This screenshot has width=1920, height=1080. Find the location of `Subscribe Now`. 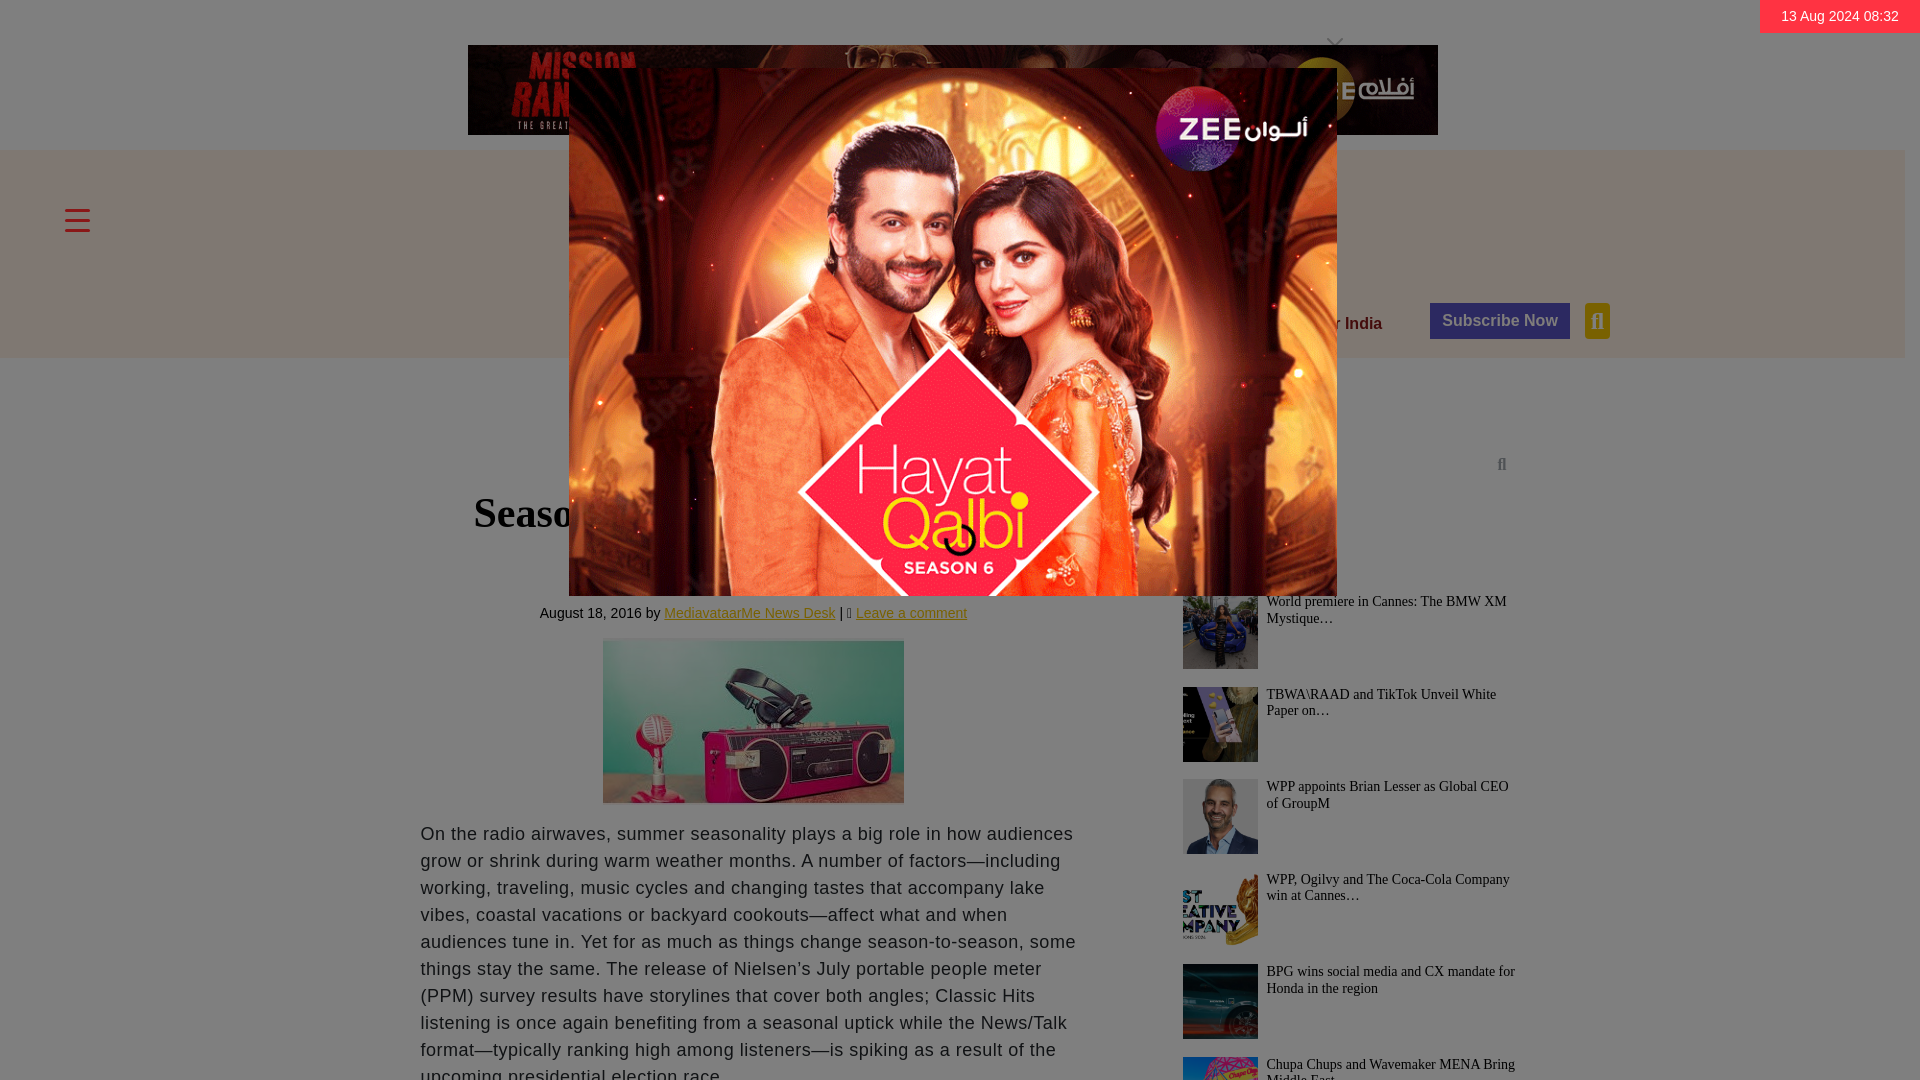

Subscribe Now is located at coordinates (1500, 321).